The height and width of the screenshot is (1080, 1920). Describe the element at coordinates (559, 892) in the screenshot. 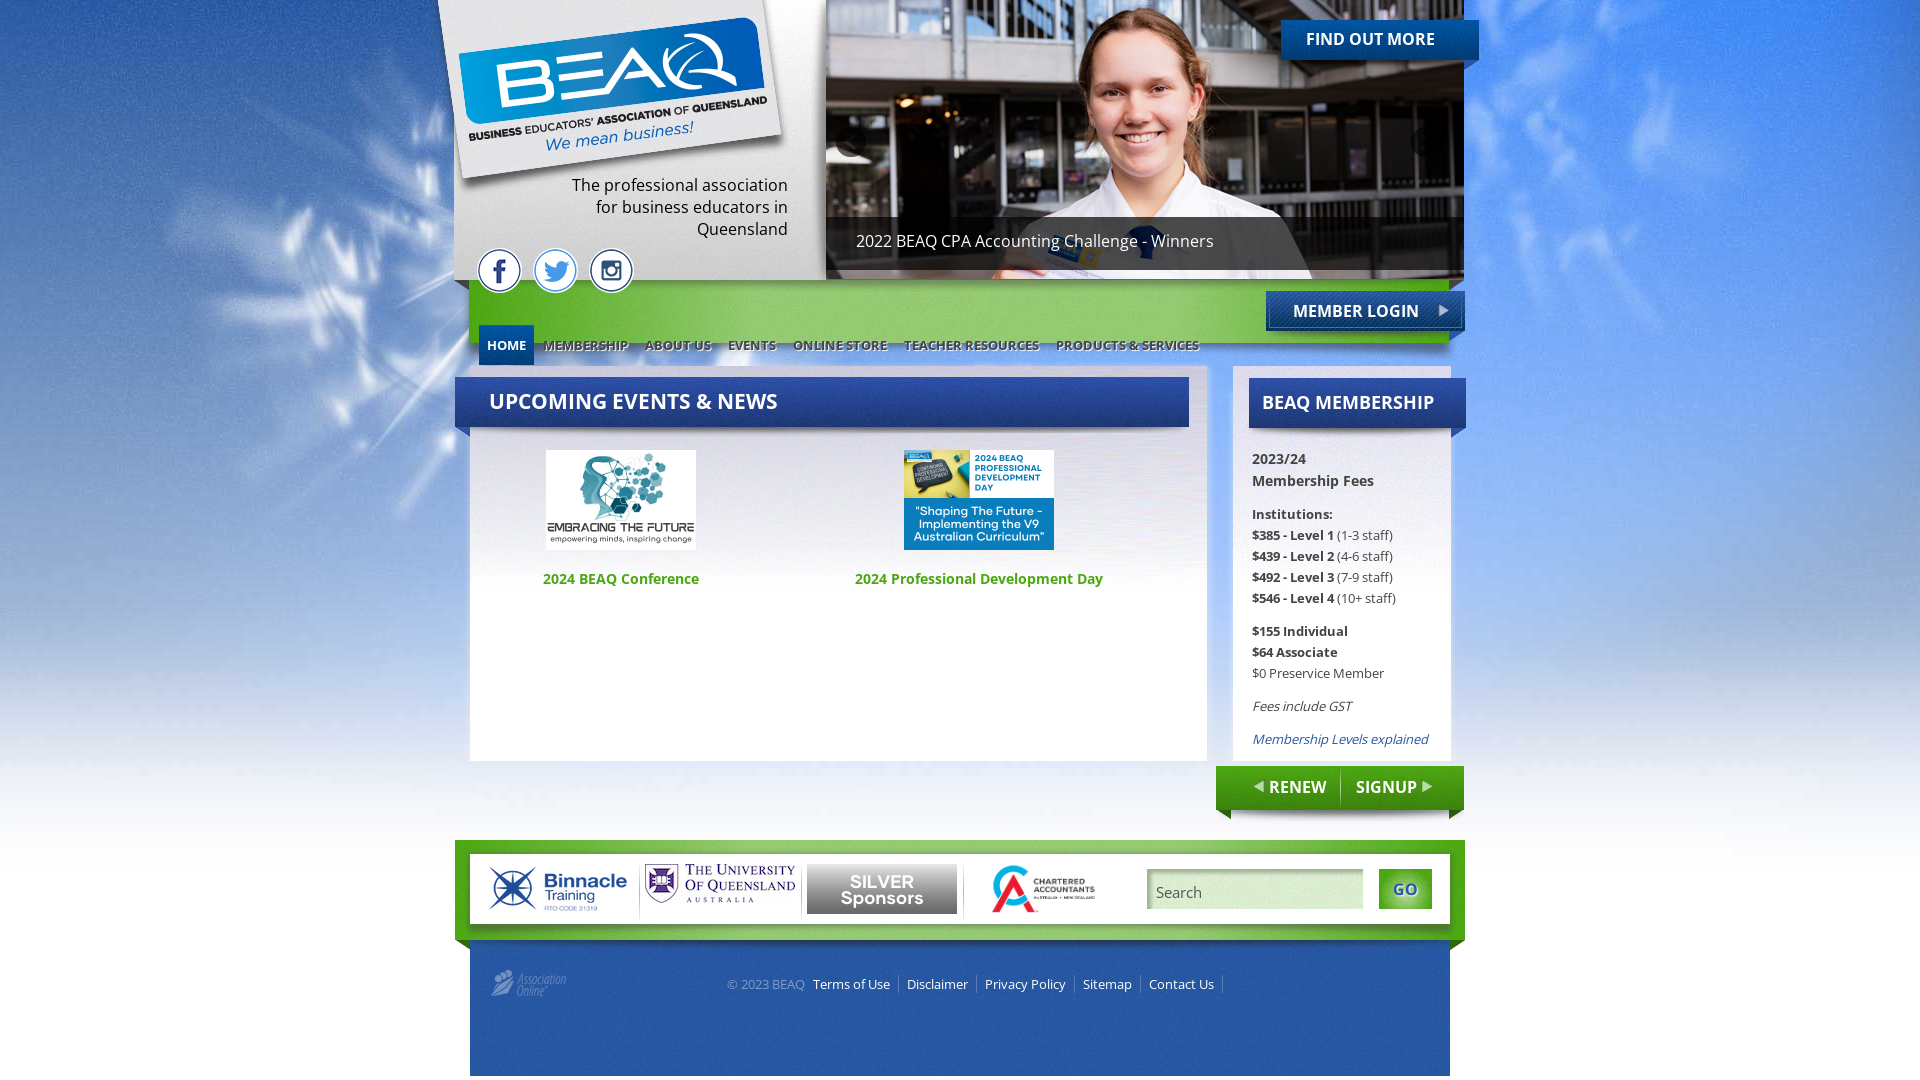

I see `visit https://www.binnacletraining.com.au/` at that location.